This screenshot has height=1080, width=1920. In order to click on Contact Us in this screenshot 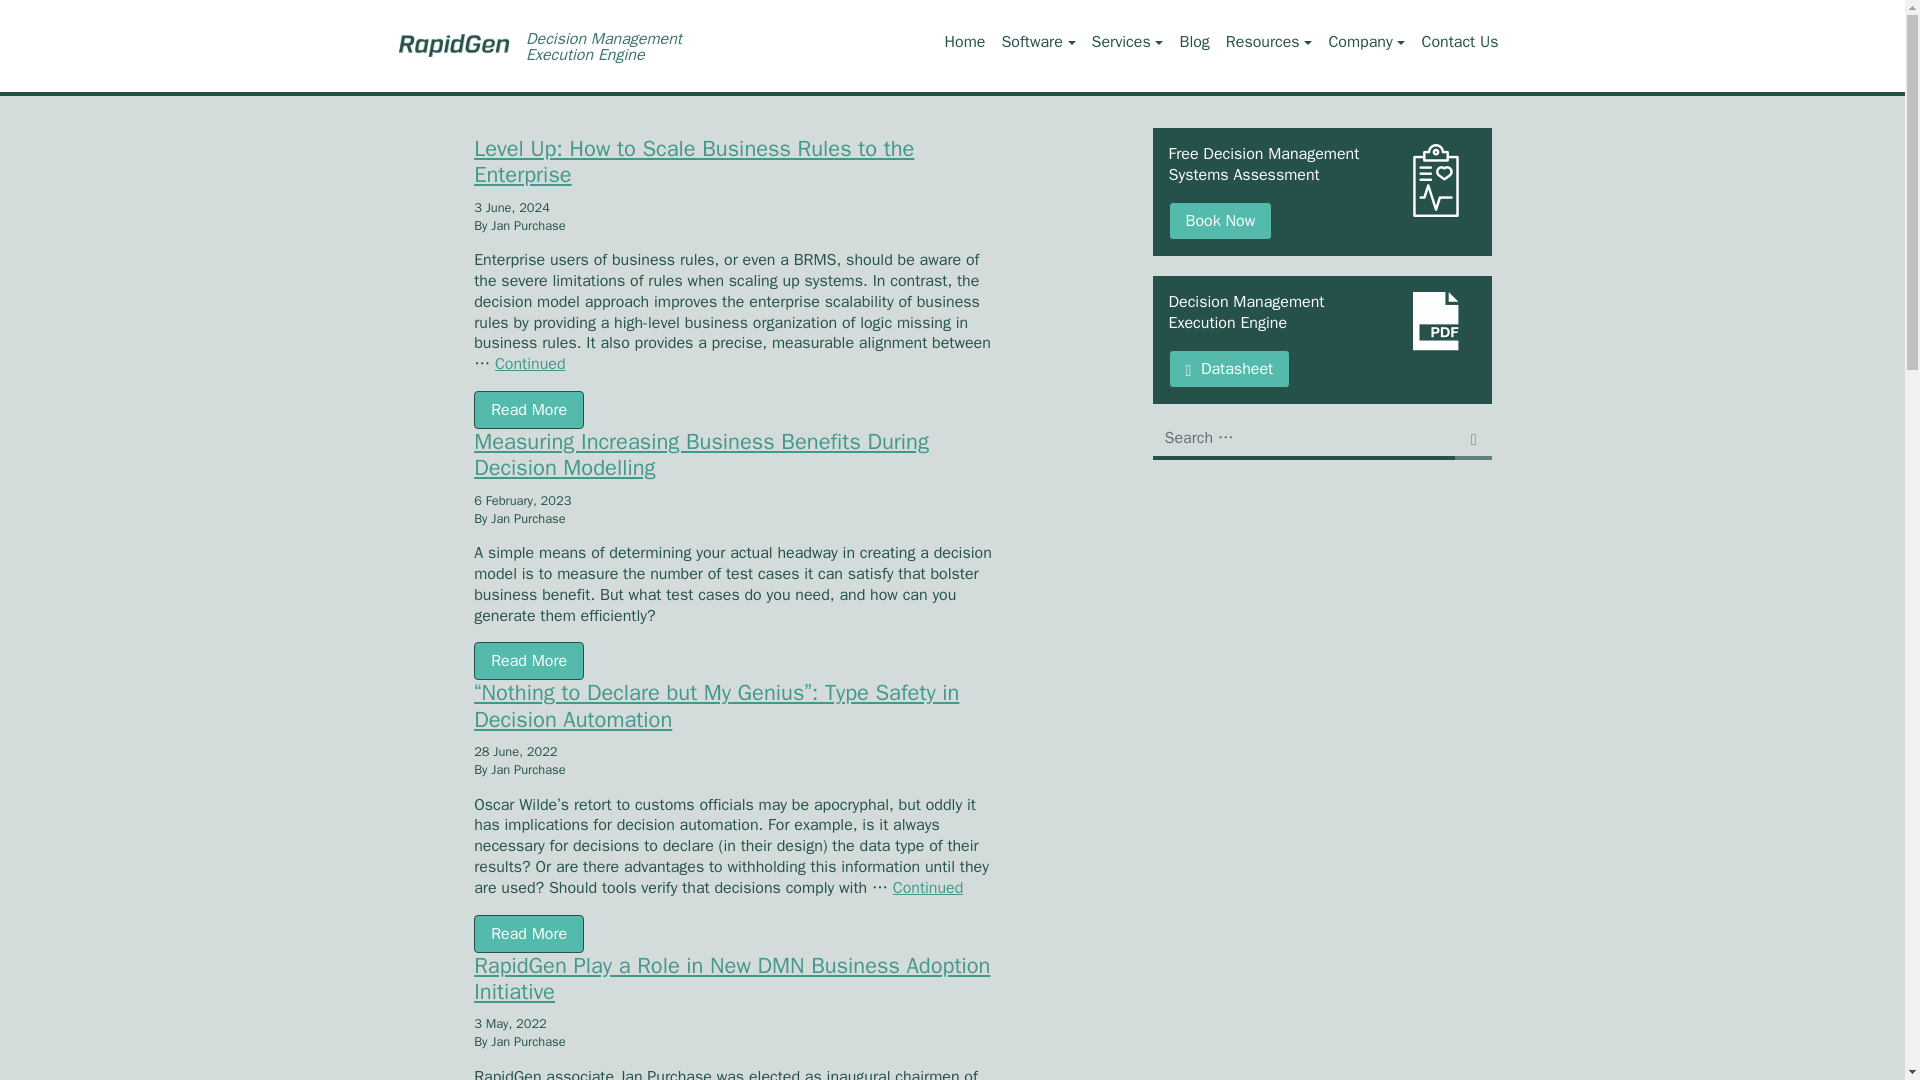, I will do `click(1459, 42)`.